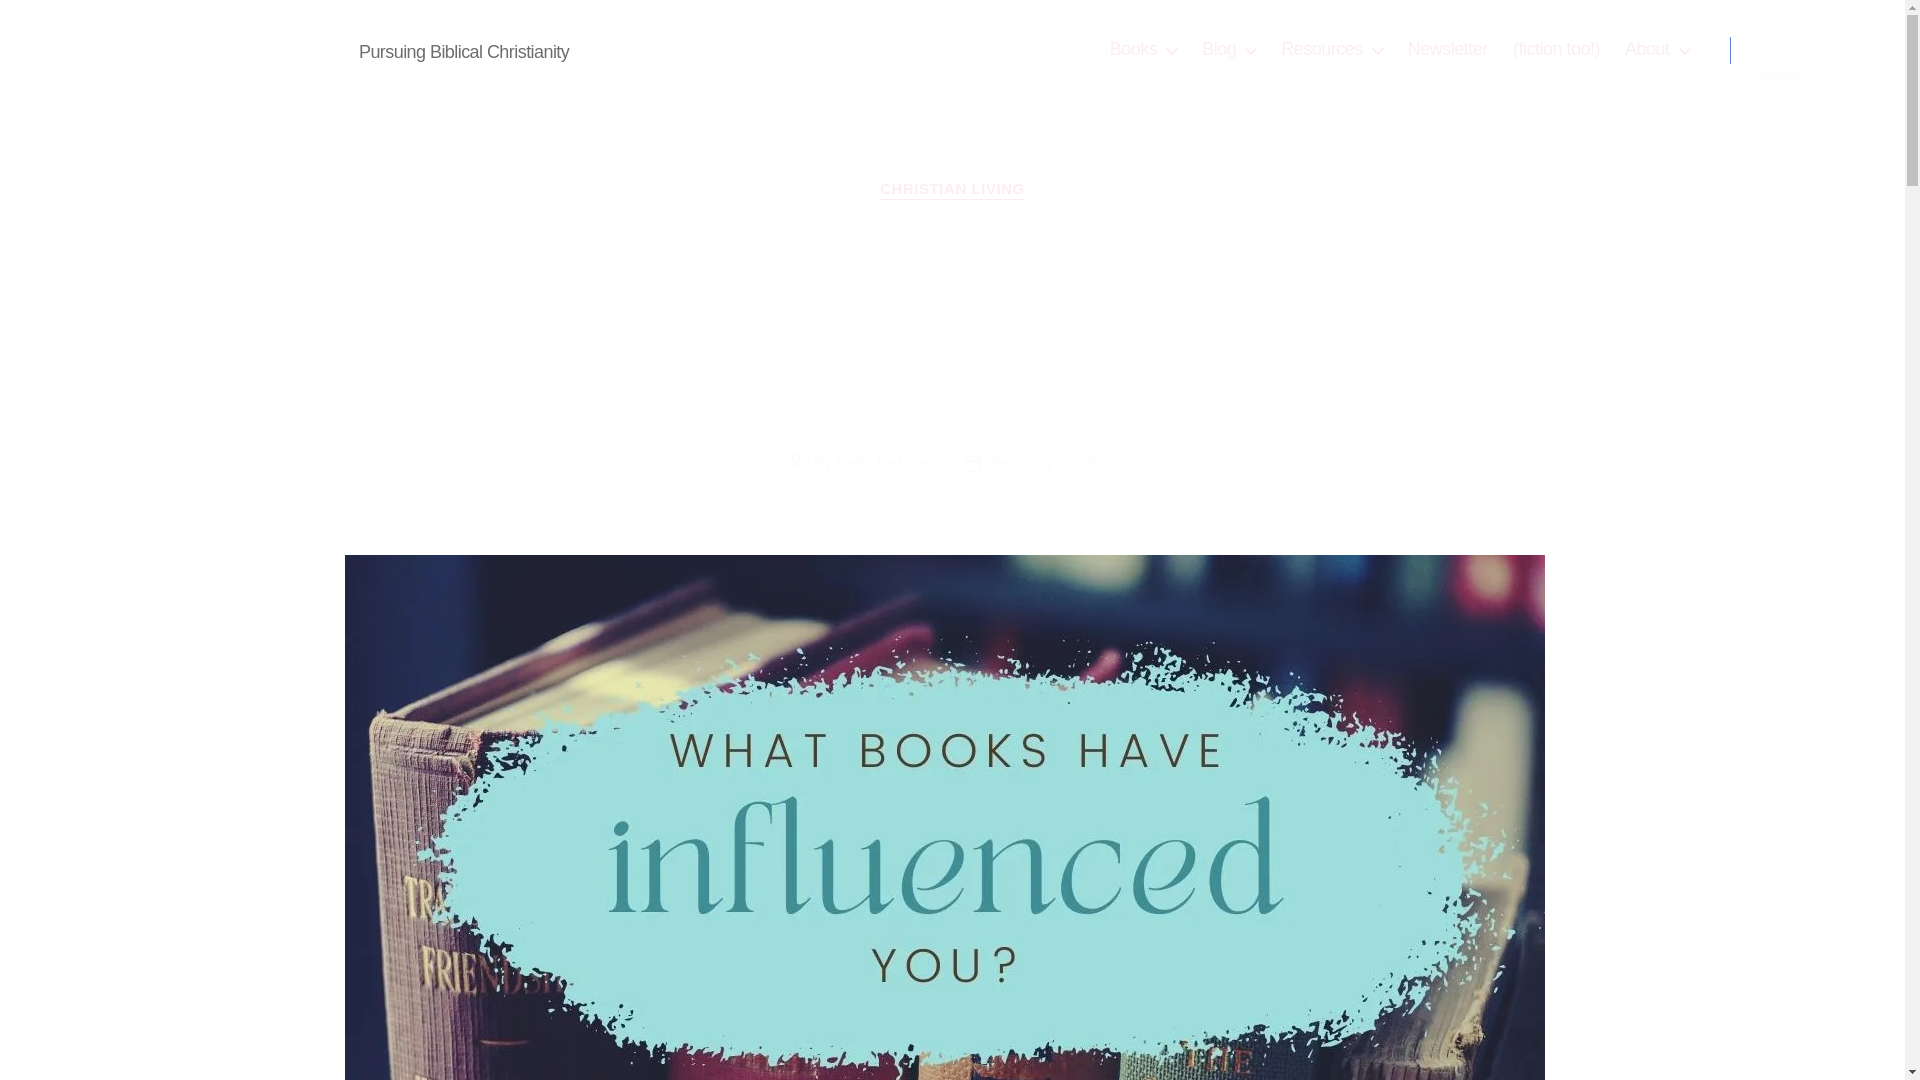 The height and width of the screenshot is (1080, 1920). Describe the element at coordinates (1448, 49) in the screenshot. I see `Newsletter` at that location.